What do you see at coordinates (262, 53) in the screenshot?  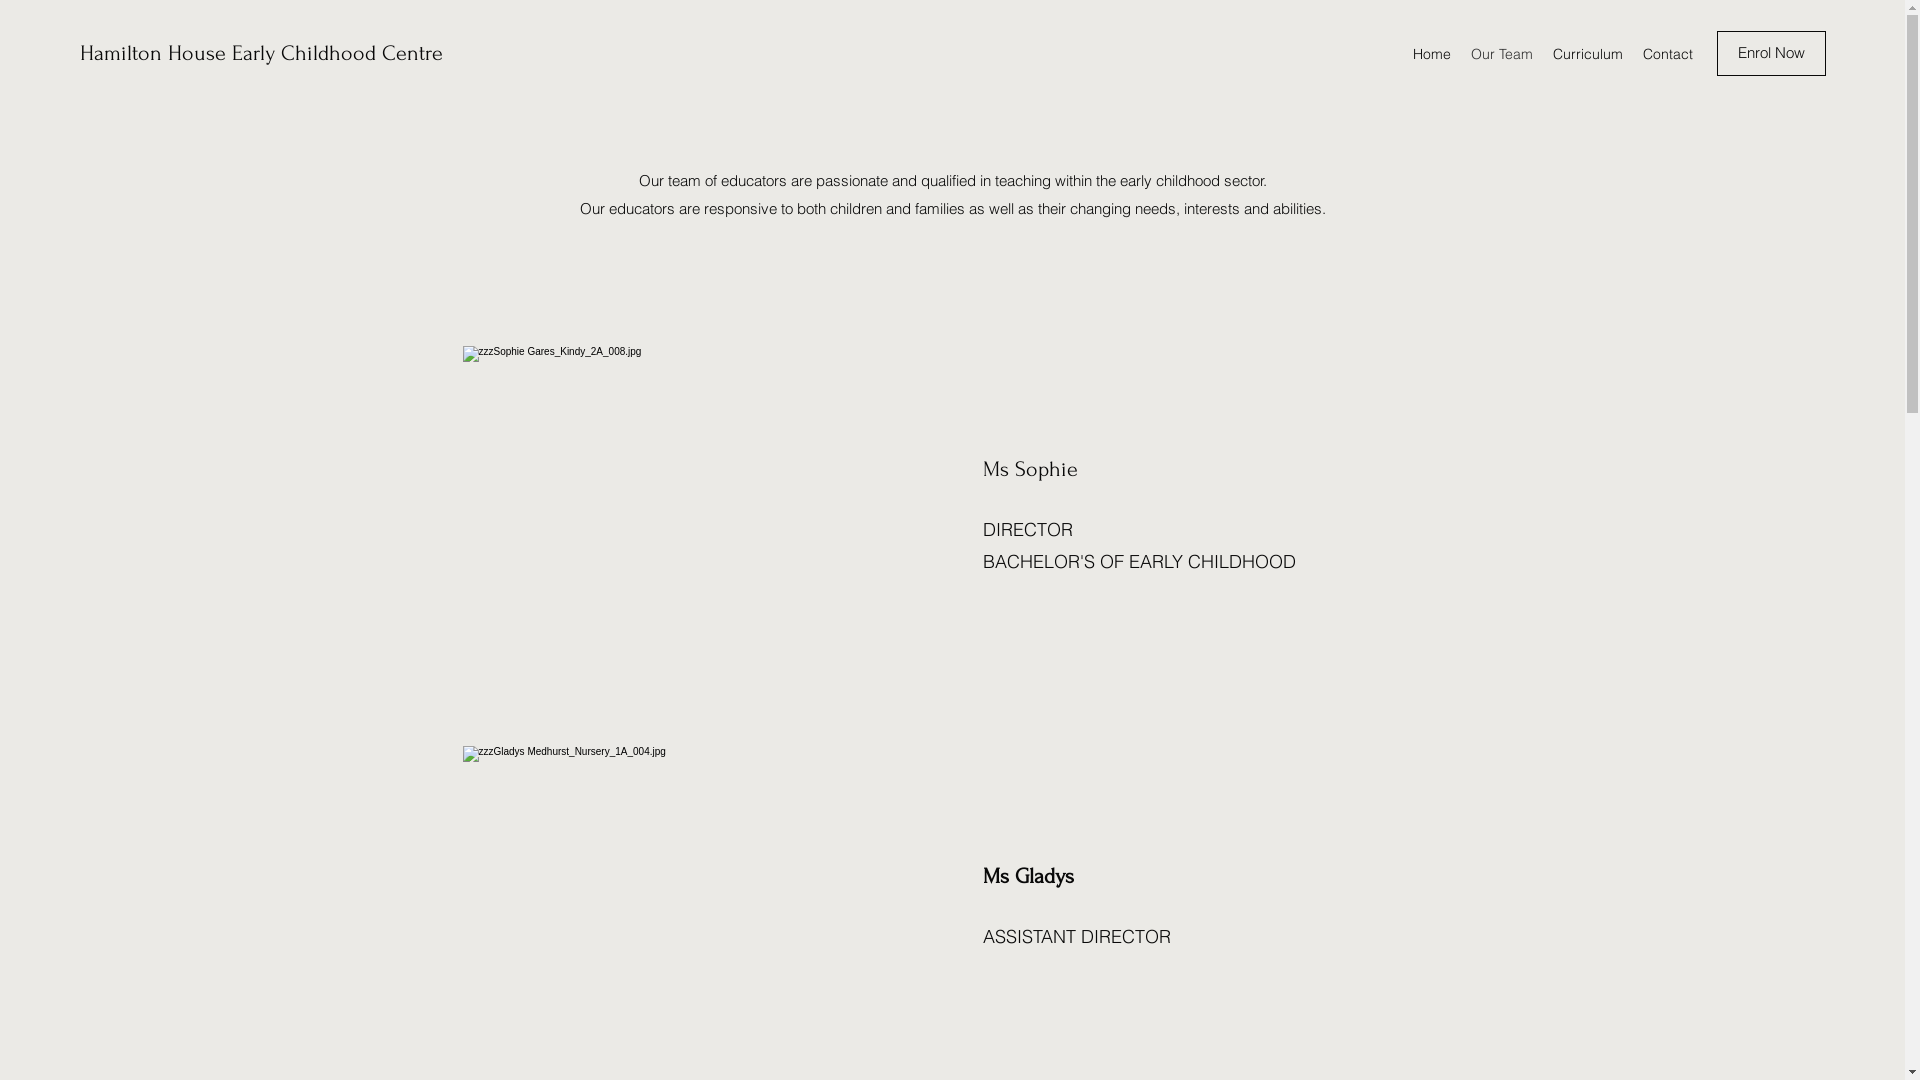 I see `Hamilton House Early Childhood Centre` at bounding box center [262, 53].